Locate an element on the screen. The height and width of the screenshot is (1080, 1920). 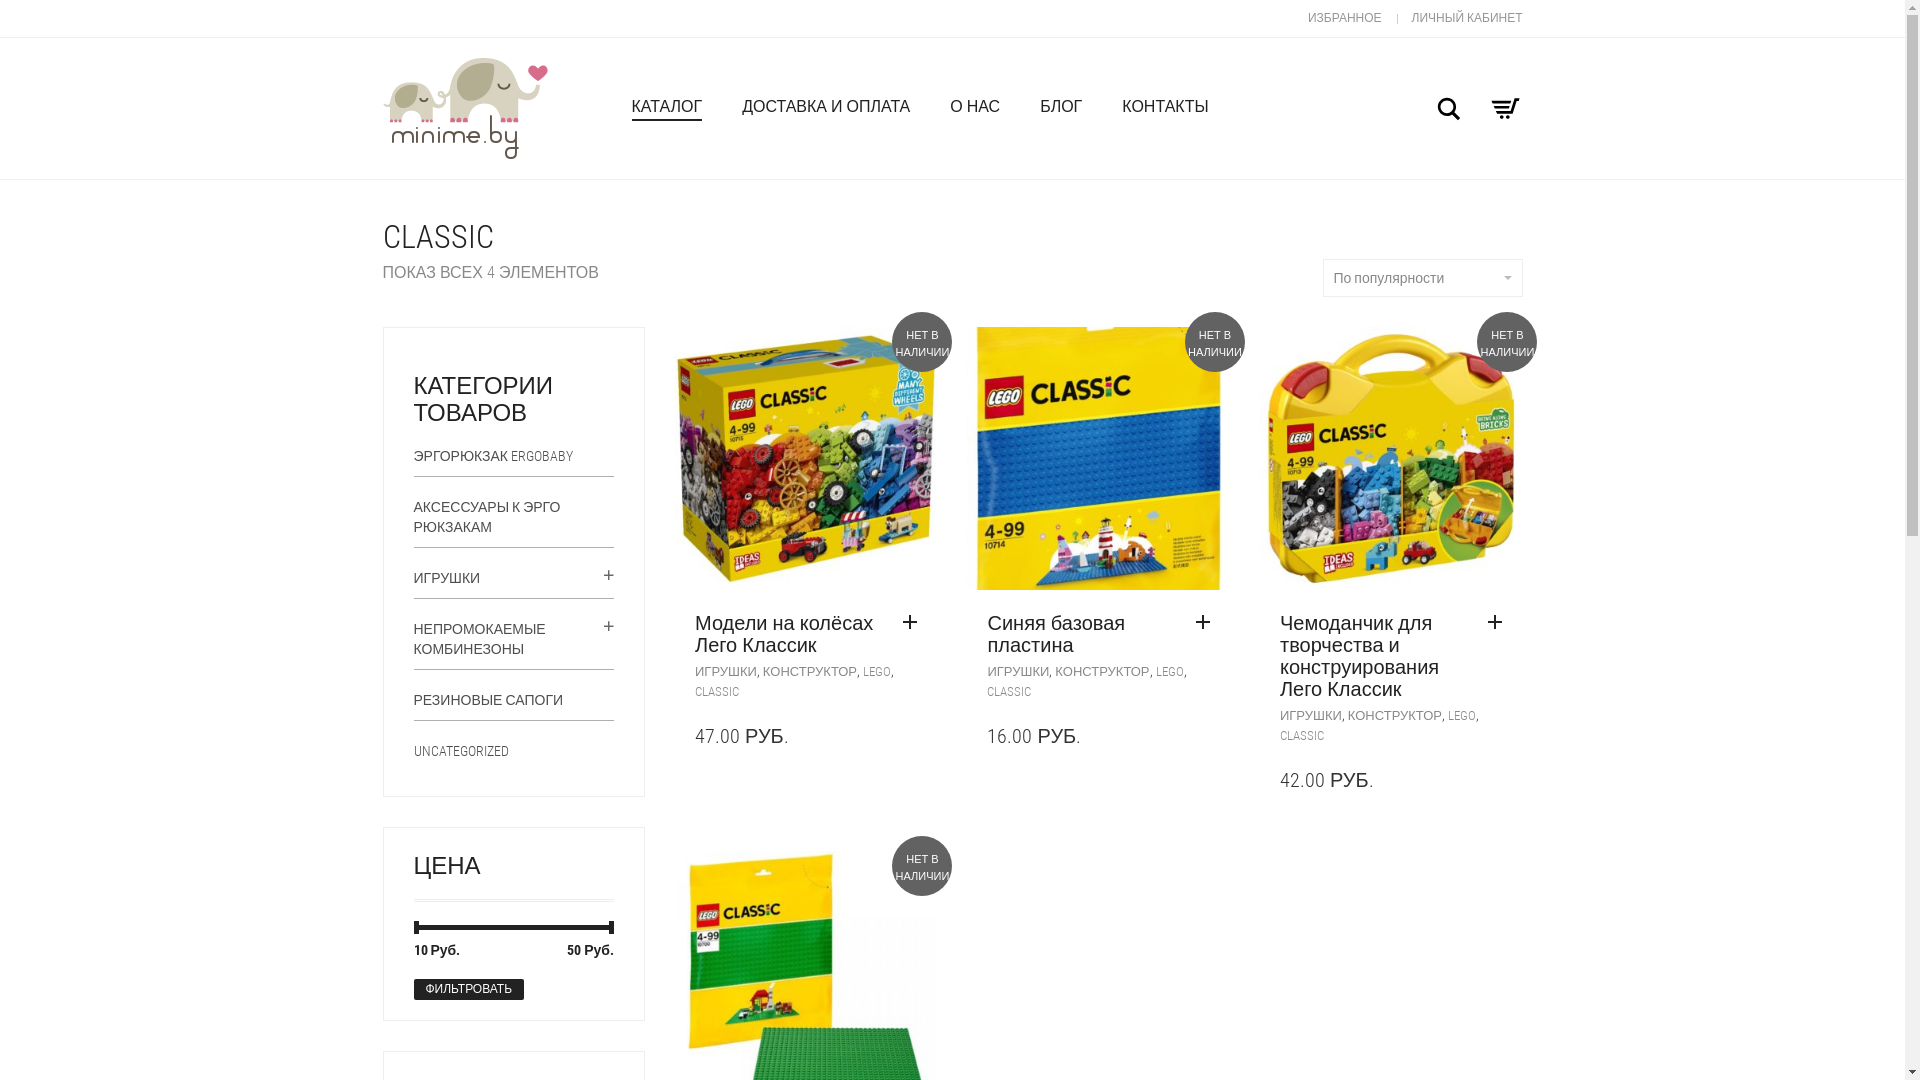
LEGO is located at coordinates (877, 672).